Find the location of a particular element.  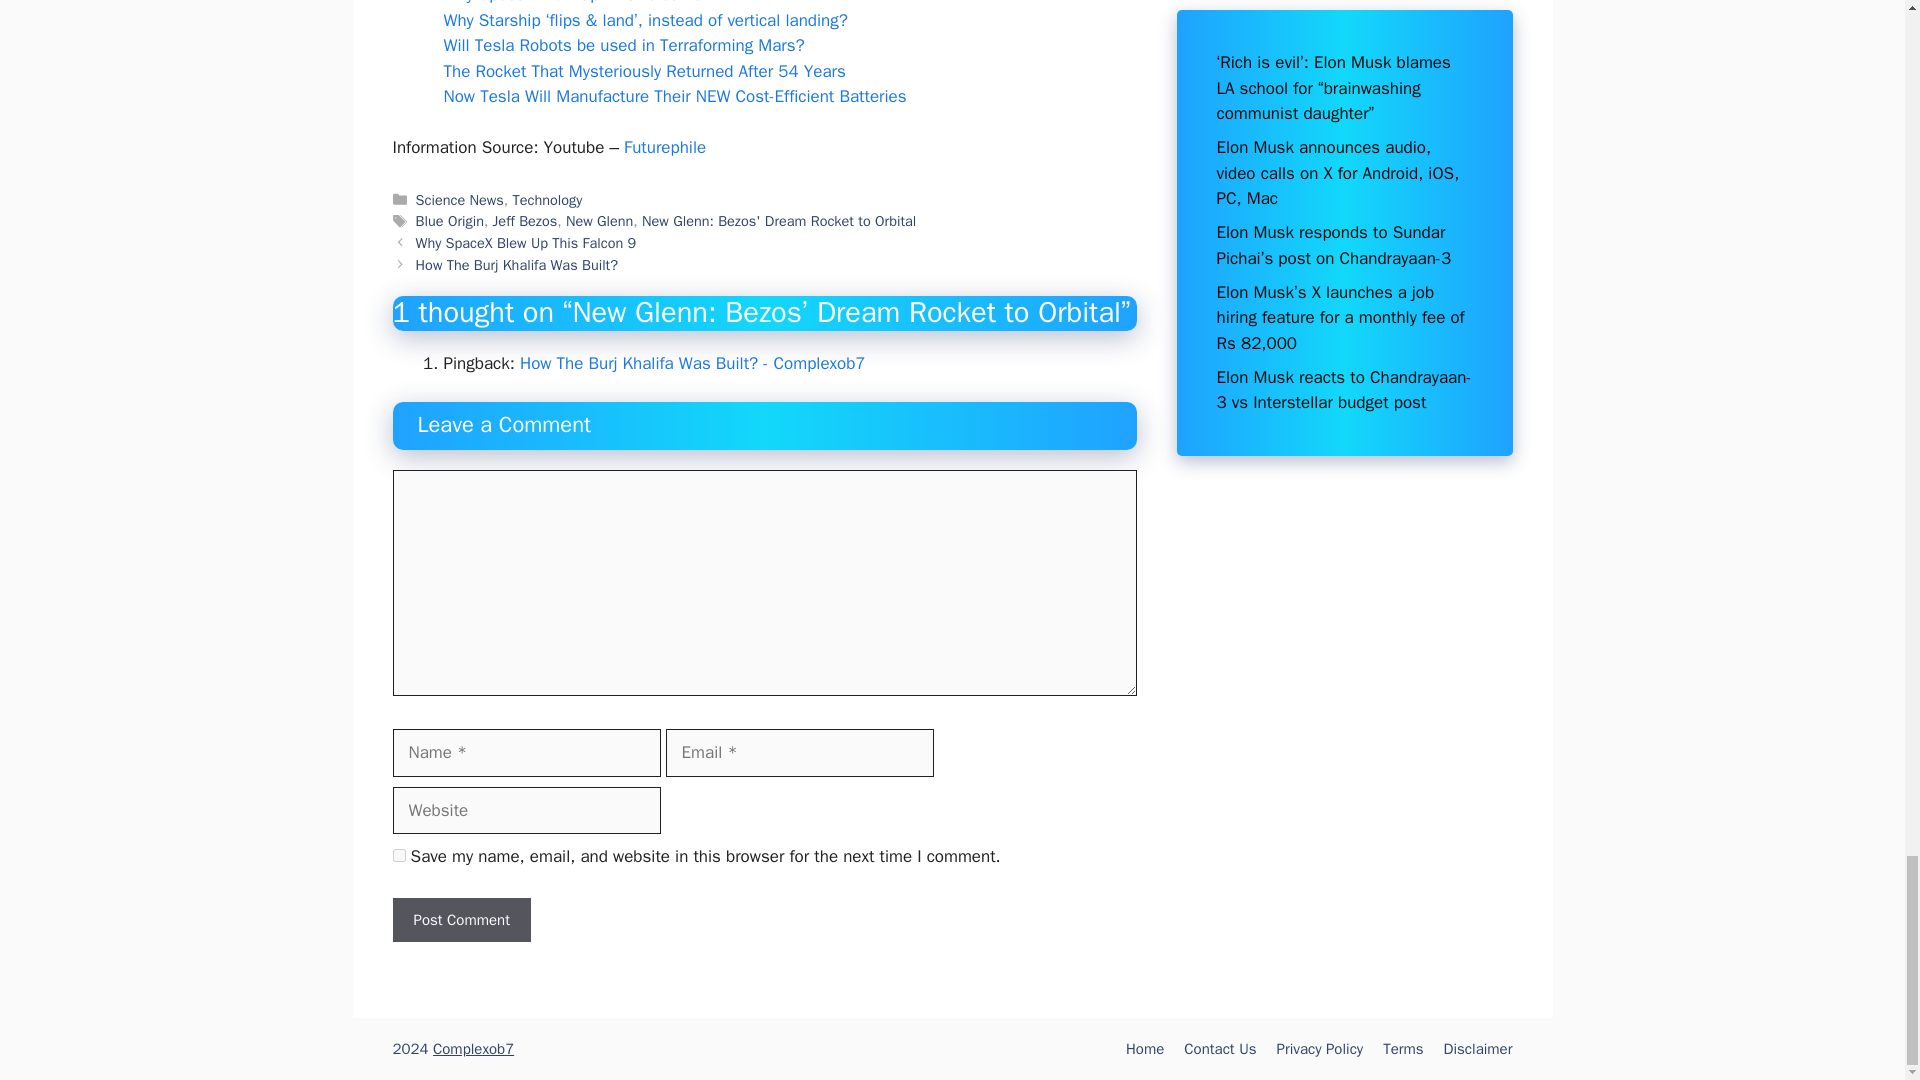

Futurephile is located at coordinates (665, 147).